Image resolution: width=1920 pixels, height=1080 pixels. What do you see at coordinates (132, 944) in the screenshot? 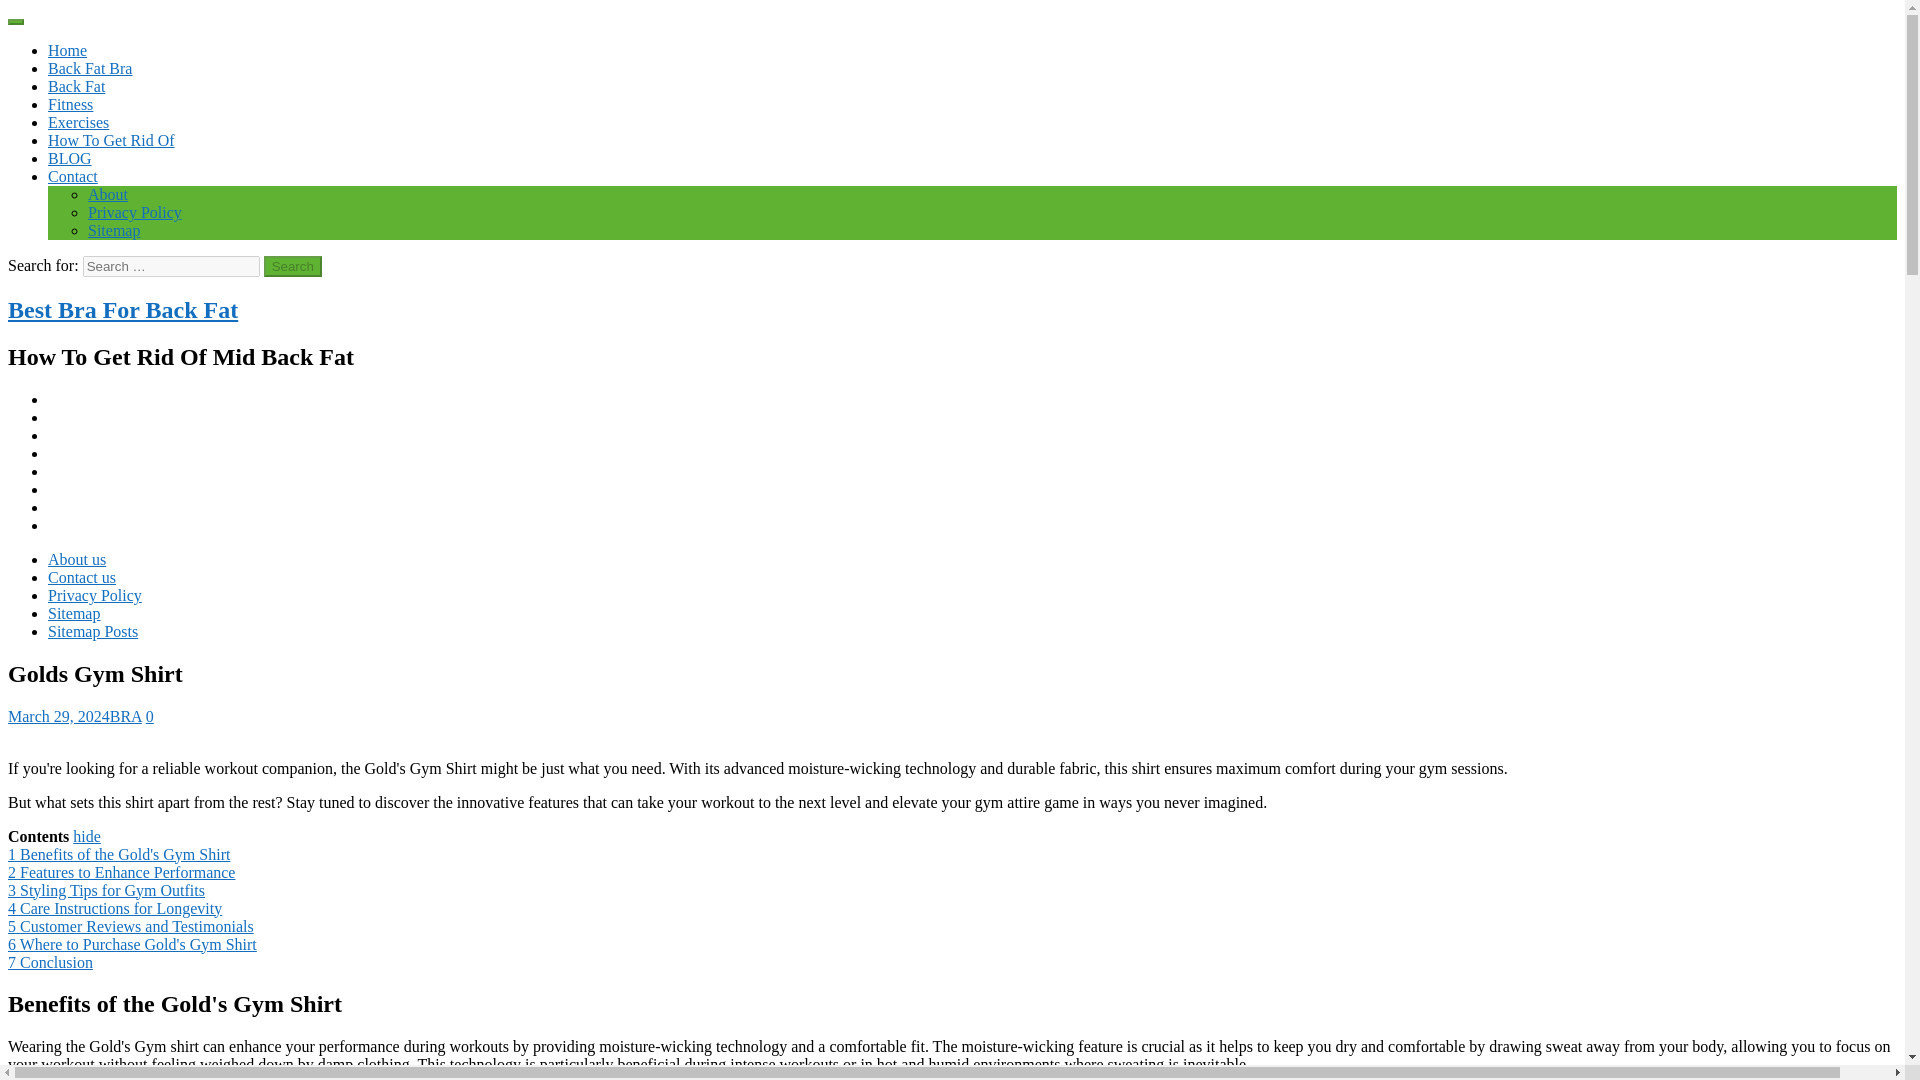
I see `6 Where to Purchase Gold's Gym Shirt` at bounding box center [132, 944].